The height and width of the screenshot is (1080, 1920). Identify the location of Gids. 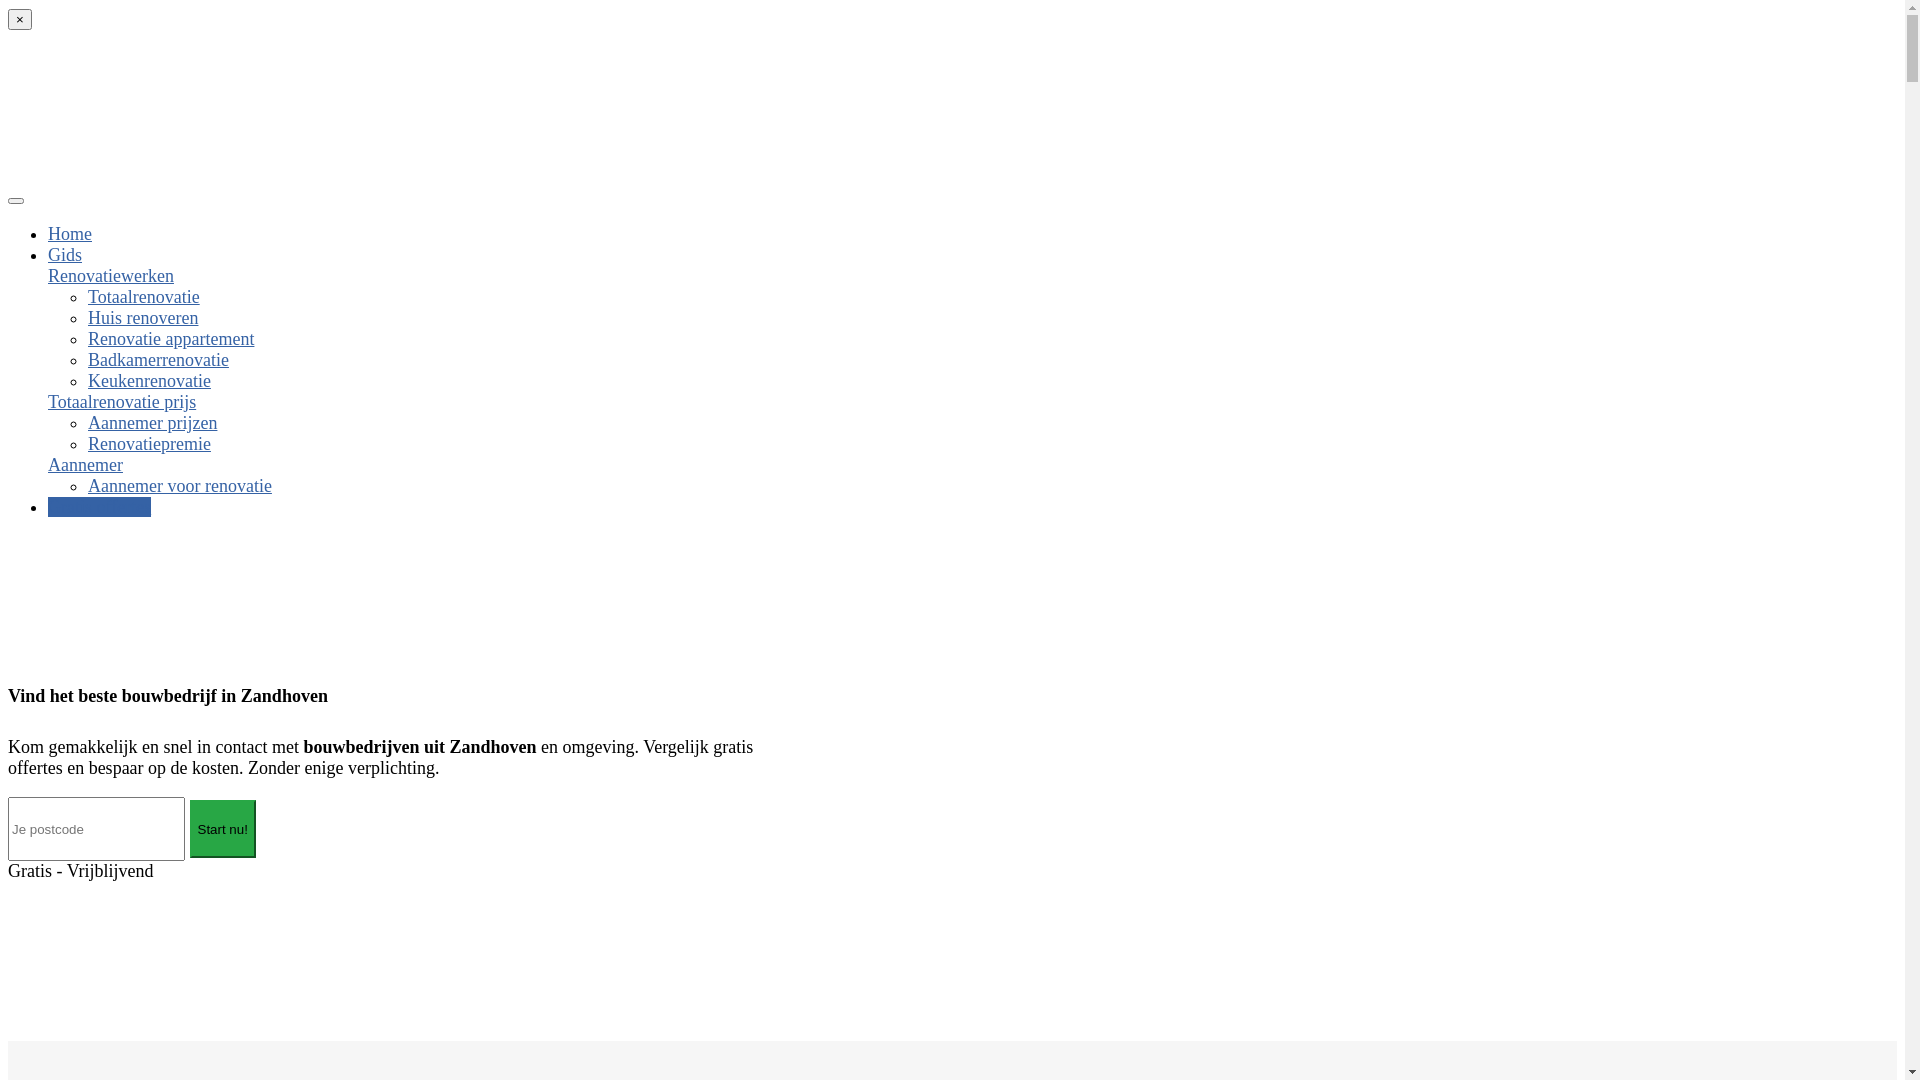
(65, 255).